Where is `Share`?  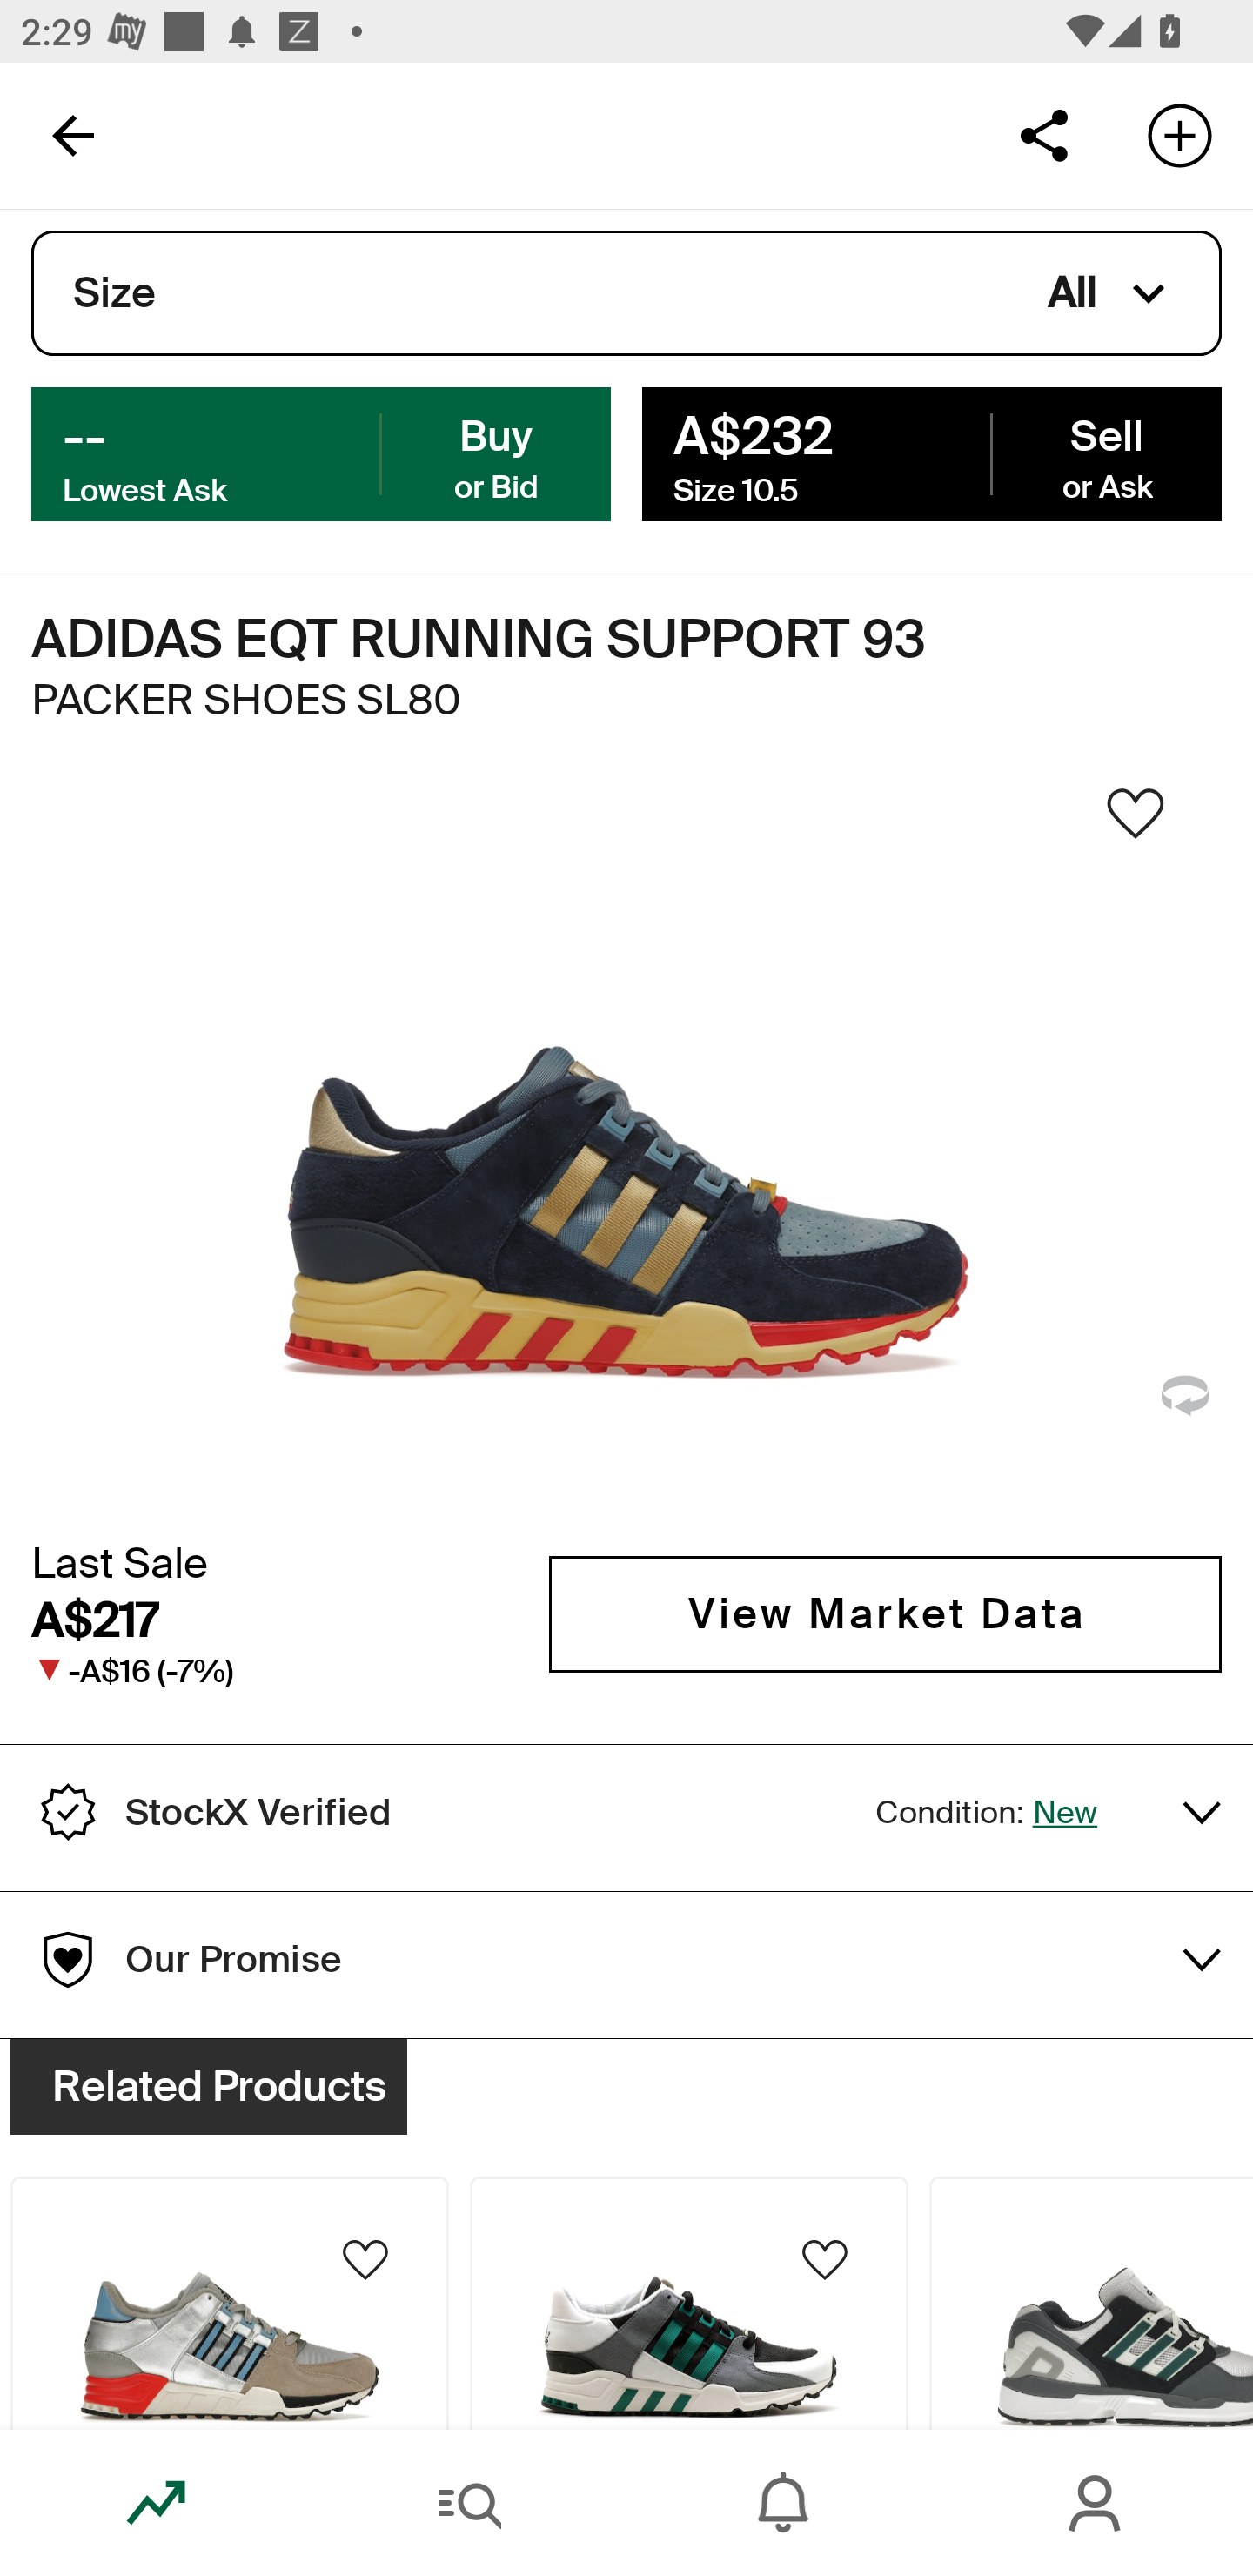
Share is located at coordinates (1043, 134).